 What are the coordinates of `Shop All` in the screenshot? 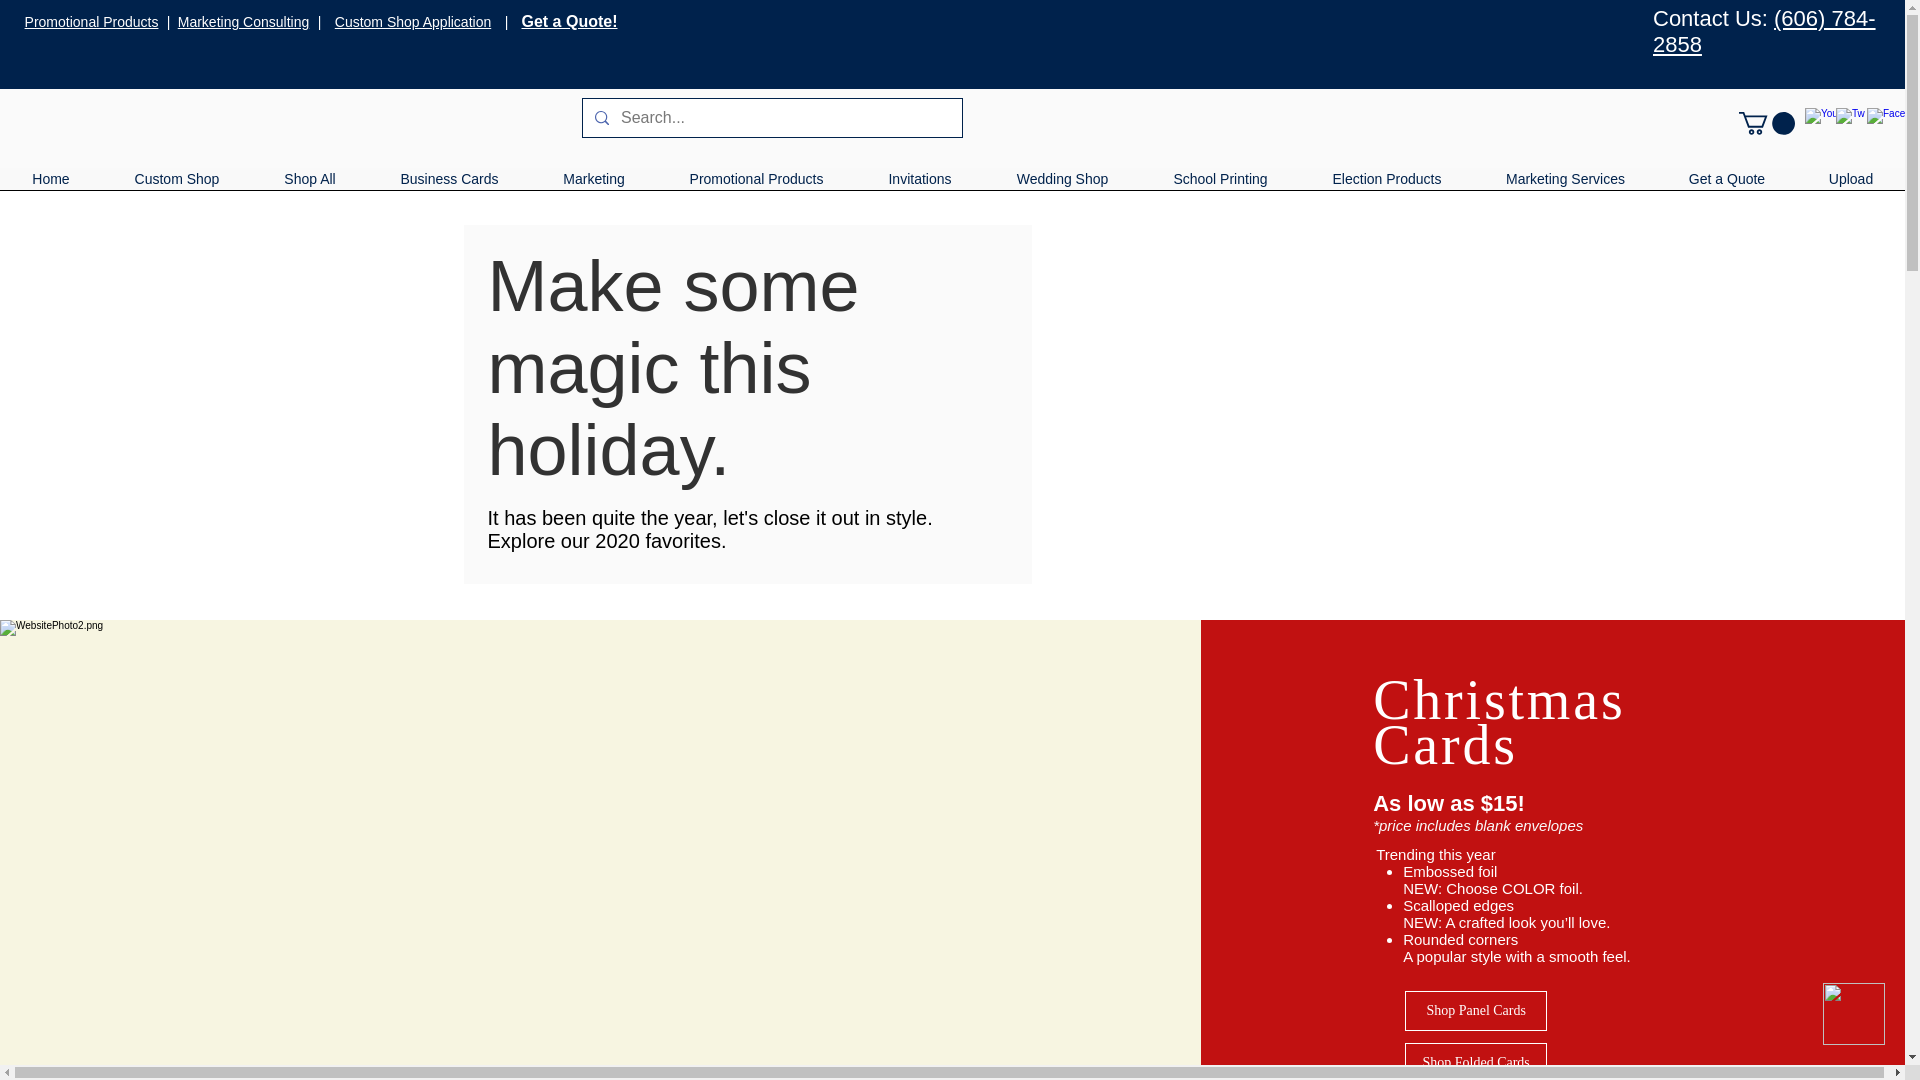 It's located at (304, 186).